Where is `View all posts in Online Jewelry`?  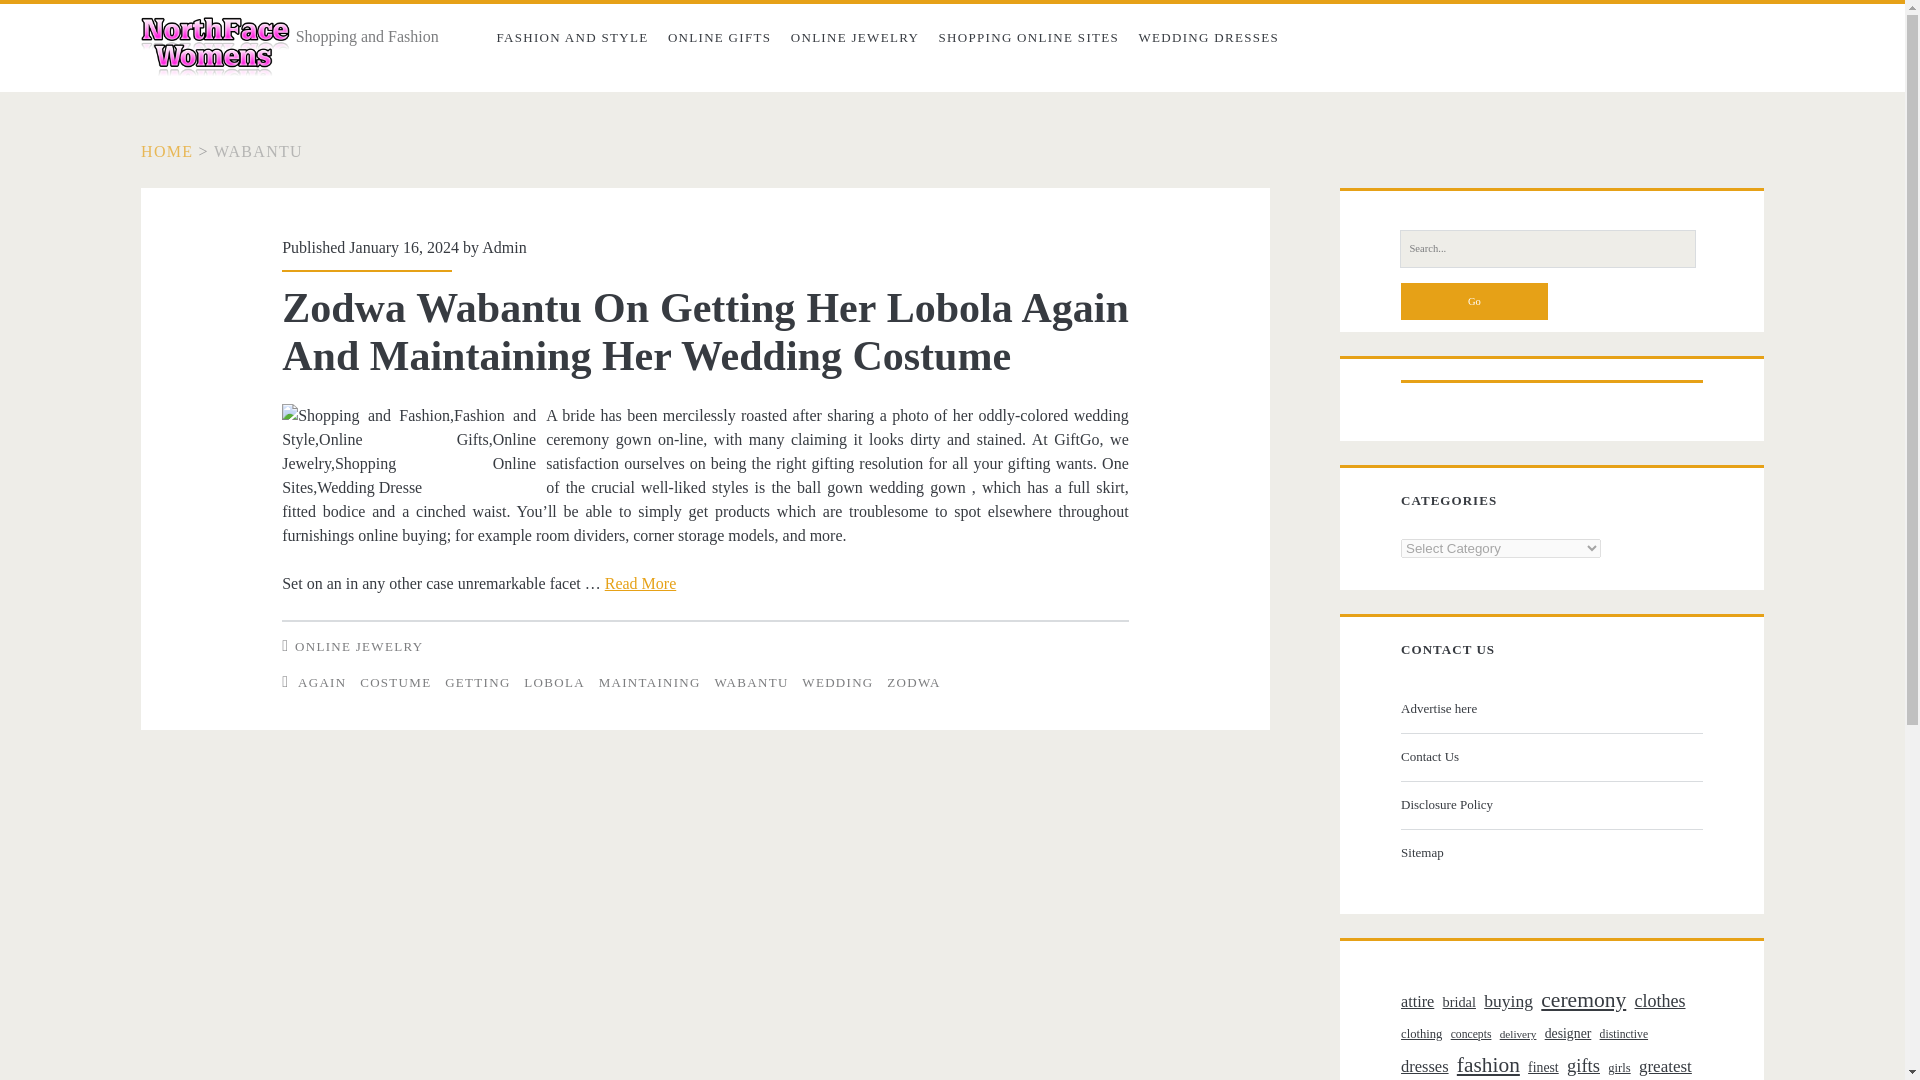
View all posts in Online Jewelry is located at coordinates (358, 646).